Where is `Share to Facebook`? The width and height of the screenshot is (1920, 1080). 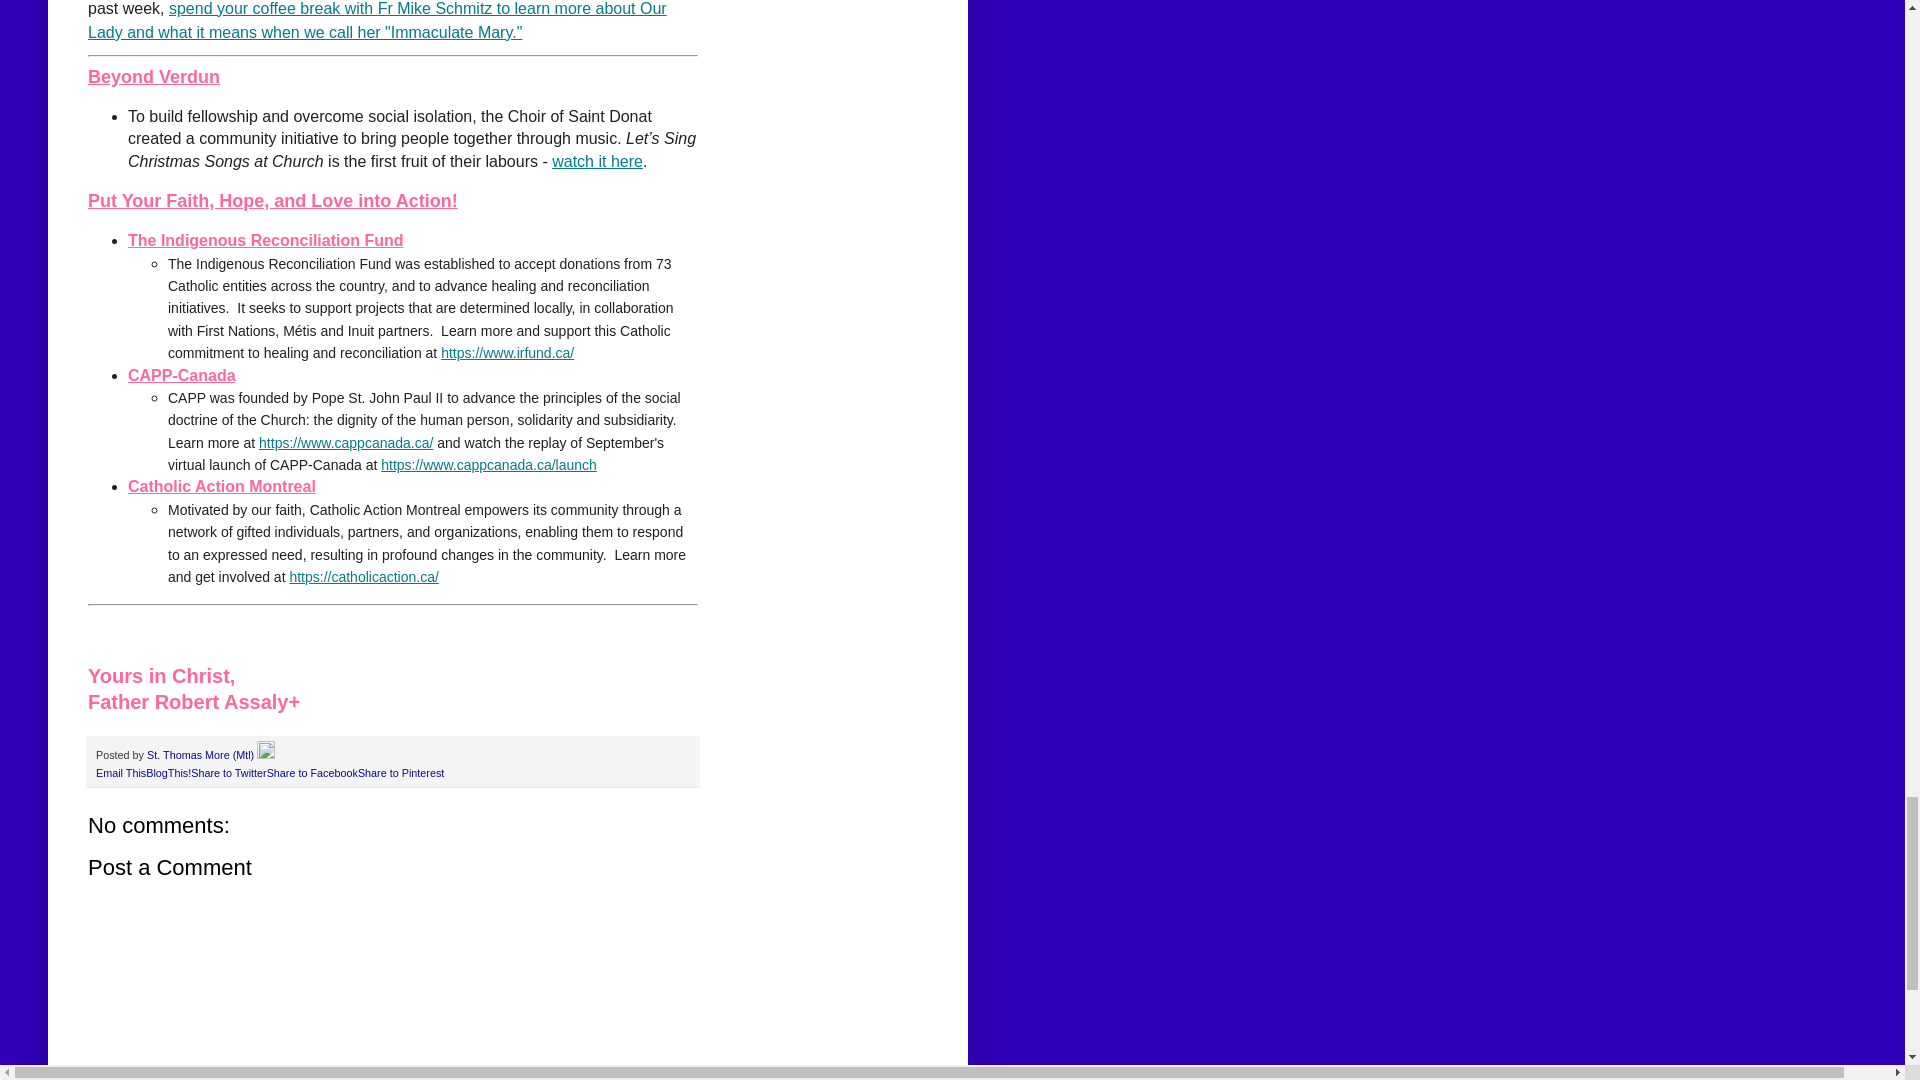 Share to Facebook is located at coordinates (312, 772).